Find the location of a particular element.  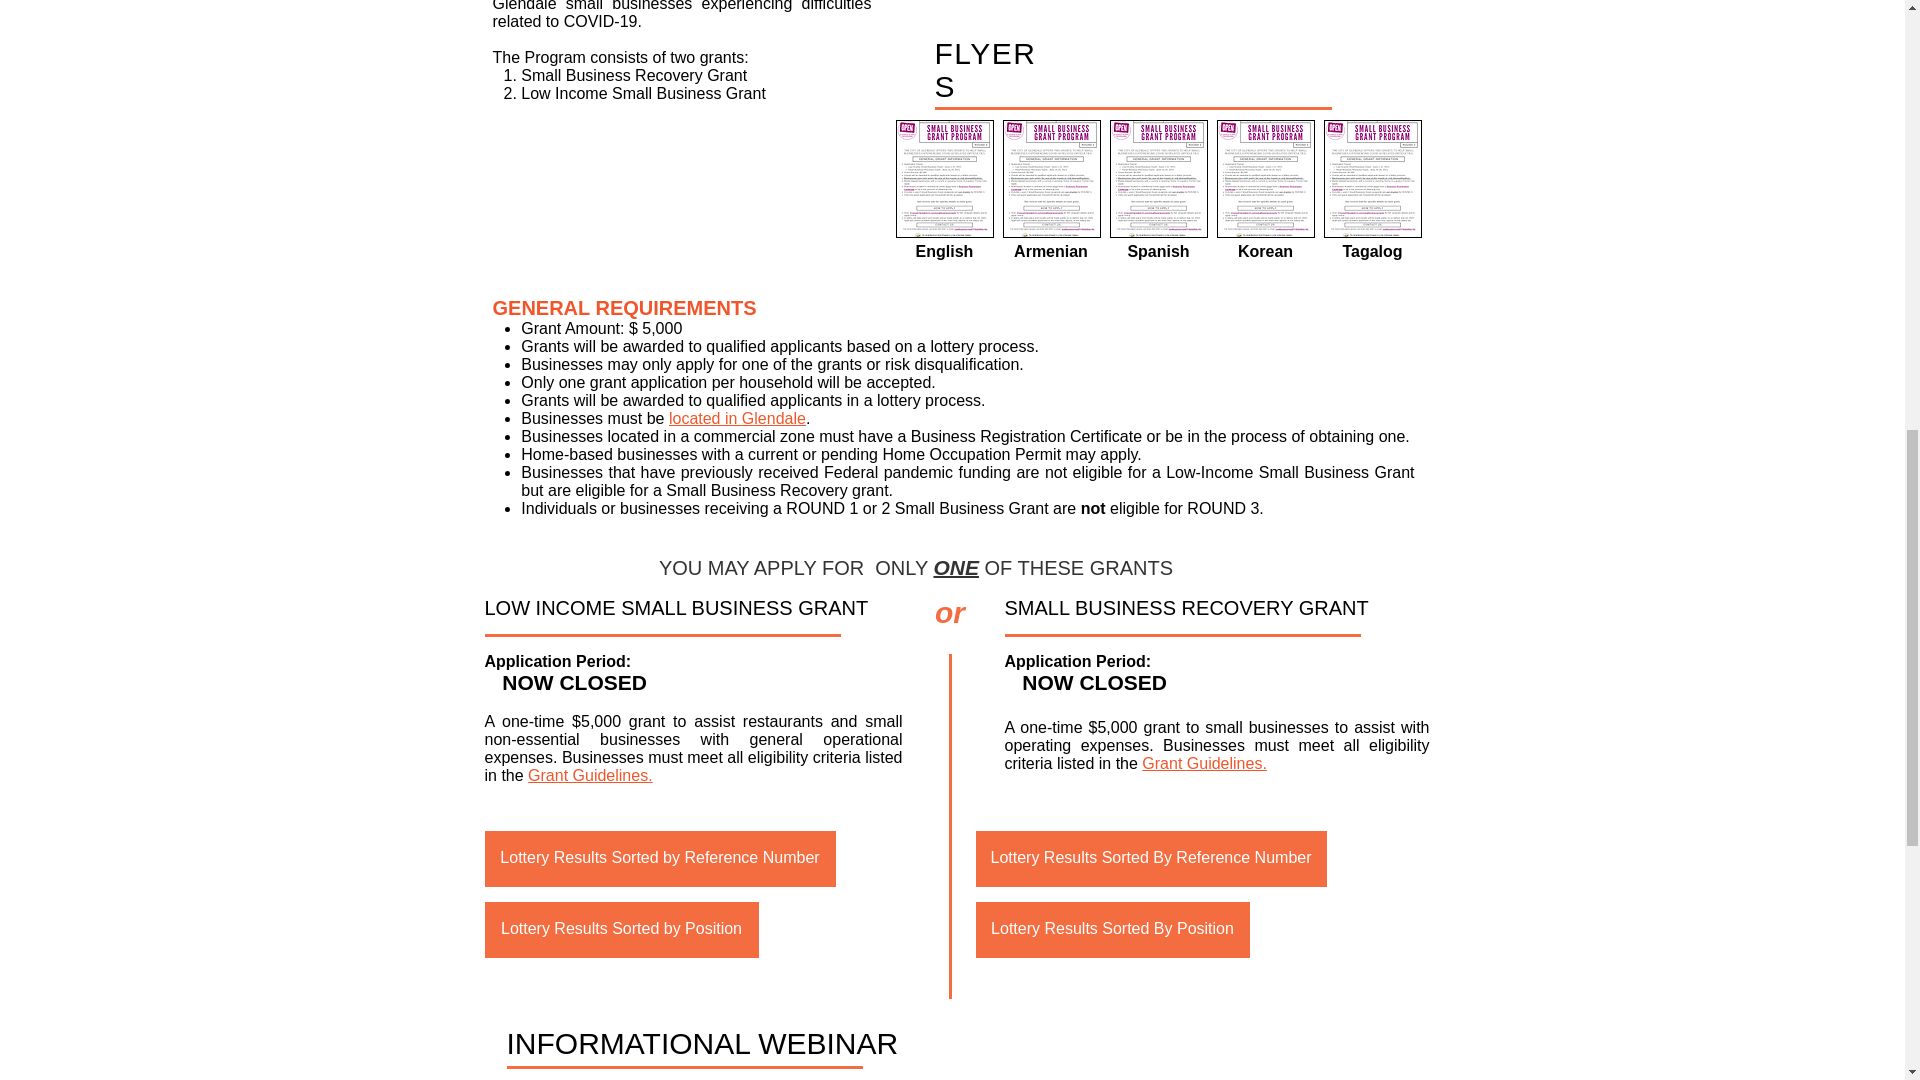

Tagalog is located at coordinates (1372, 250).